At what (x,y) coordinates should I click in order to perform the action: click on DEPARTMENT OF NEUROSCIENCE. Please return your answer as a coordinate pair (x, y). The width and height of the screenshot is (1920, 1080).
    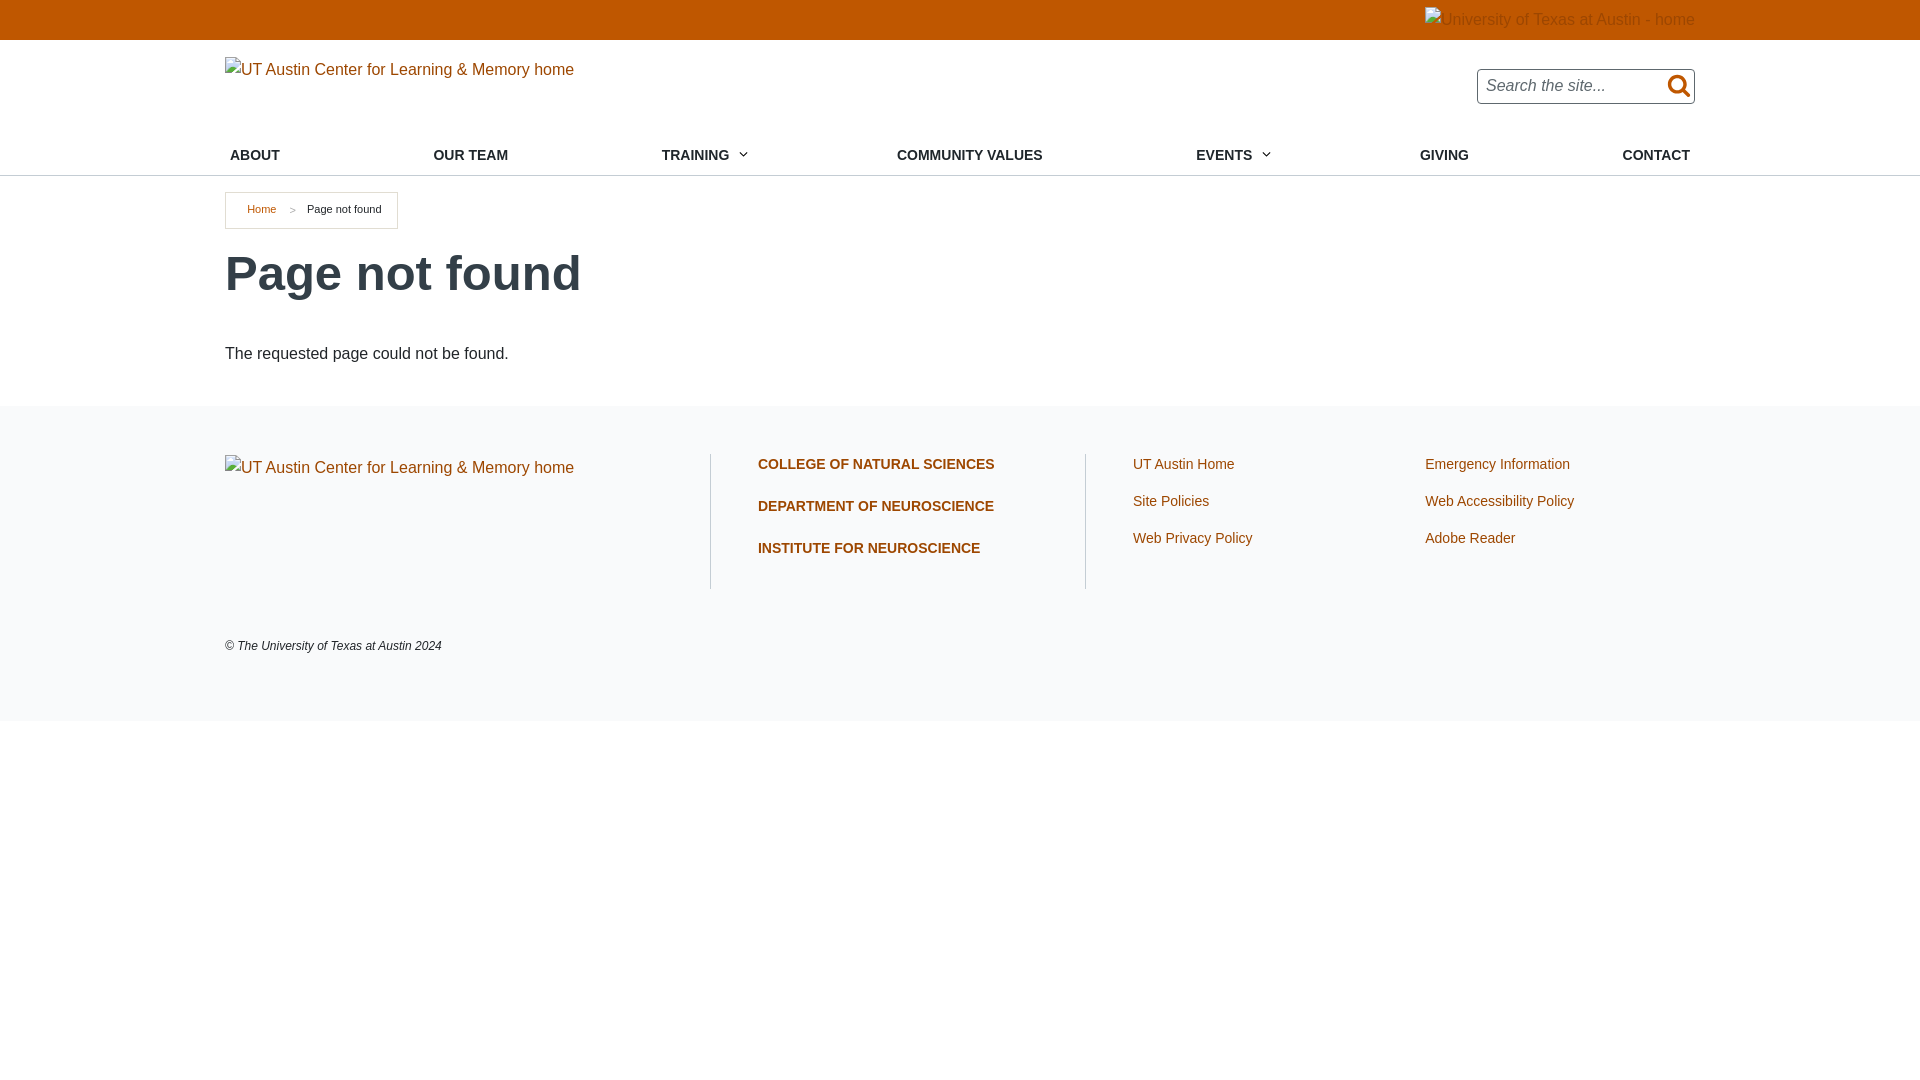
    Looking at the image, I should click on (876, 506).